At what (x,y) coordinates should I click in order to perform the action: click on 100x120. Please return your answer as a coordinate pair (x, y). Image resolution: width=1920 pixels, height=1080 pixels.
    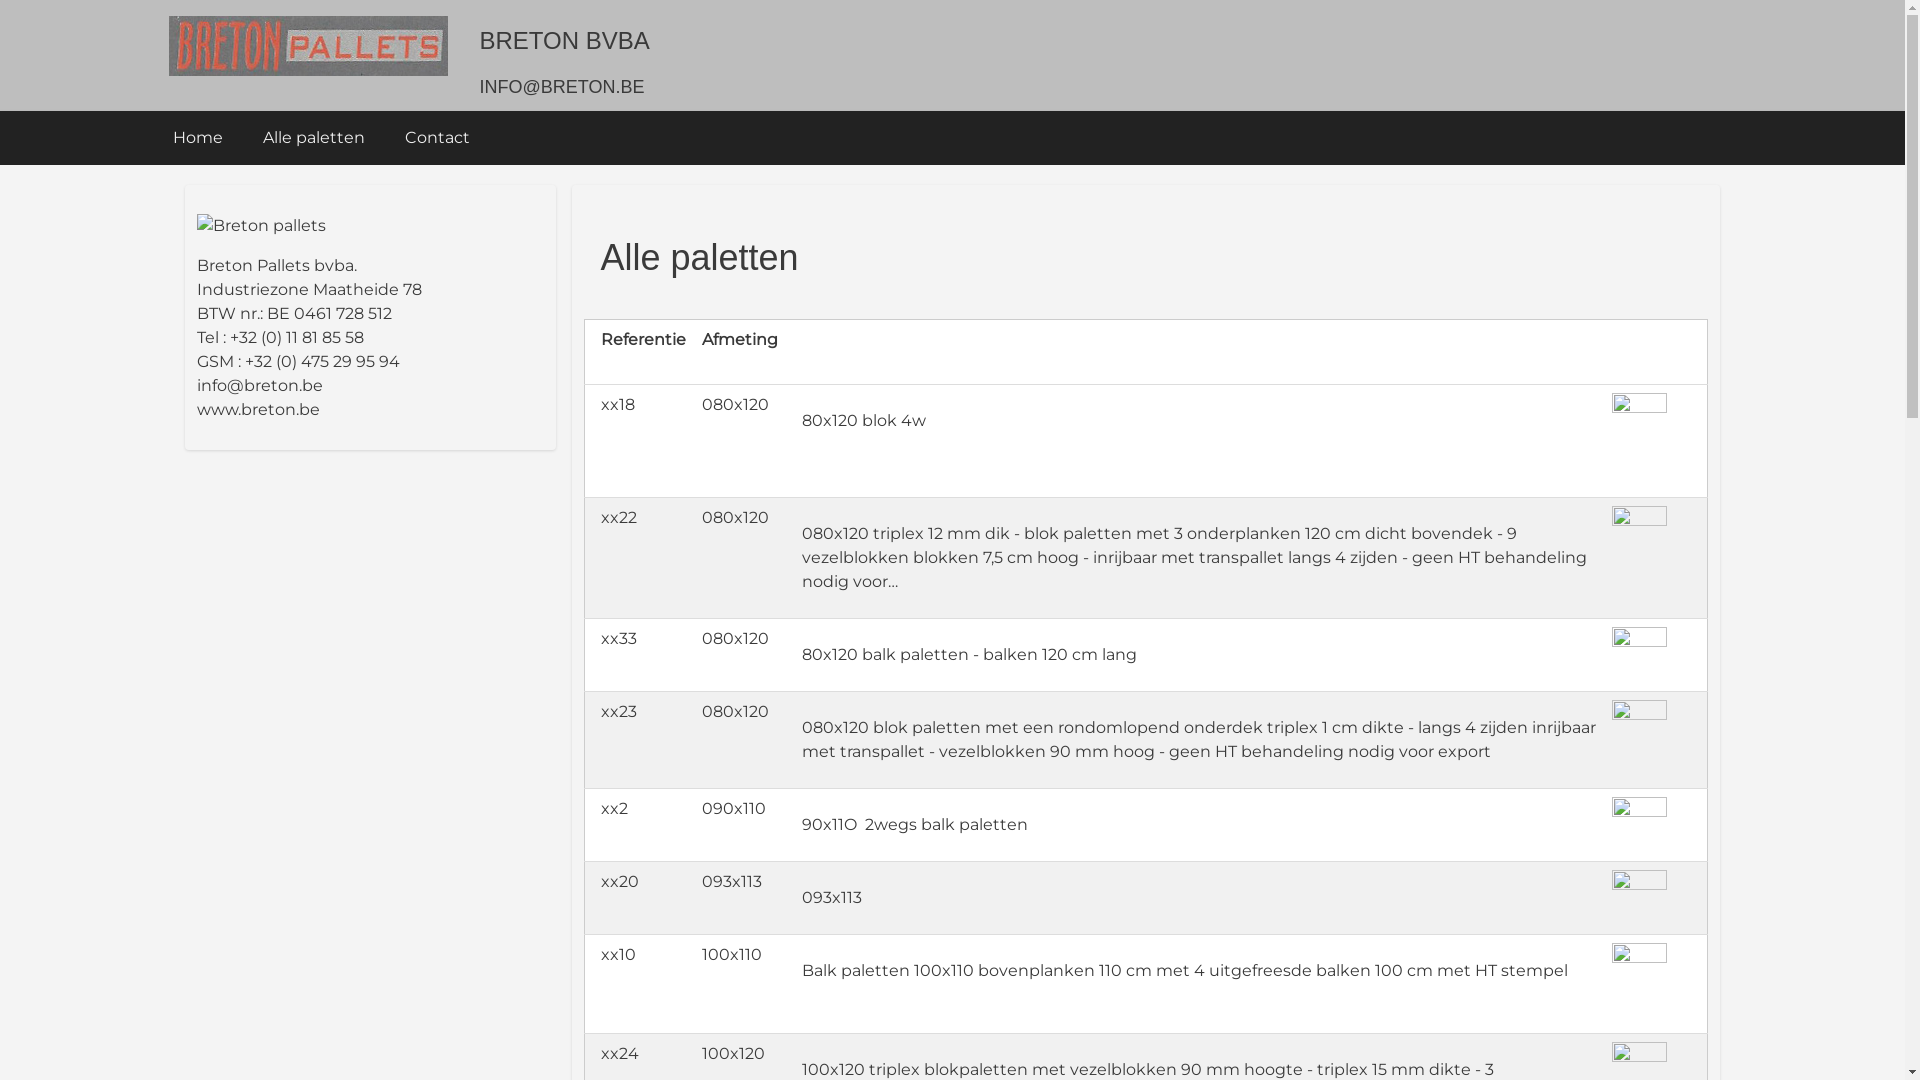
    Looking at the image, I should click on (734, 1054).